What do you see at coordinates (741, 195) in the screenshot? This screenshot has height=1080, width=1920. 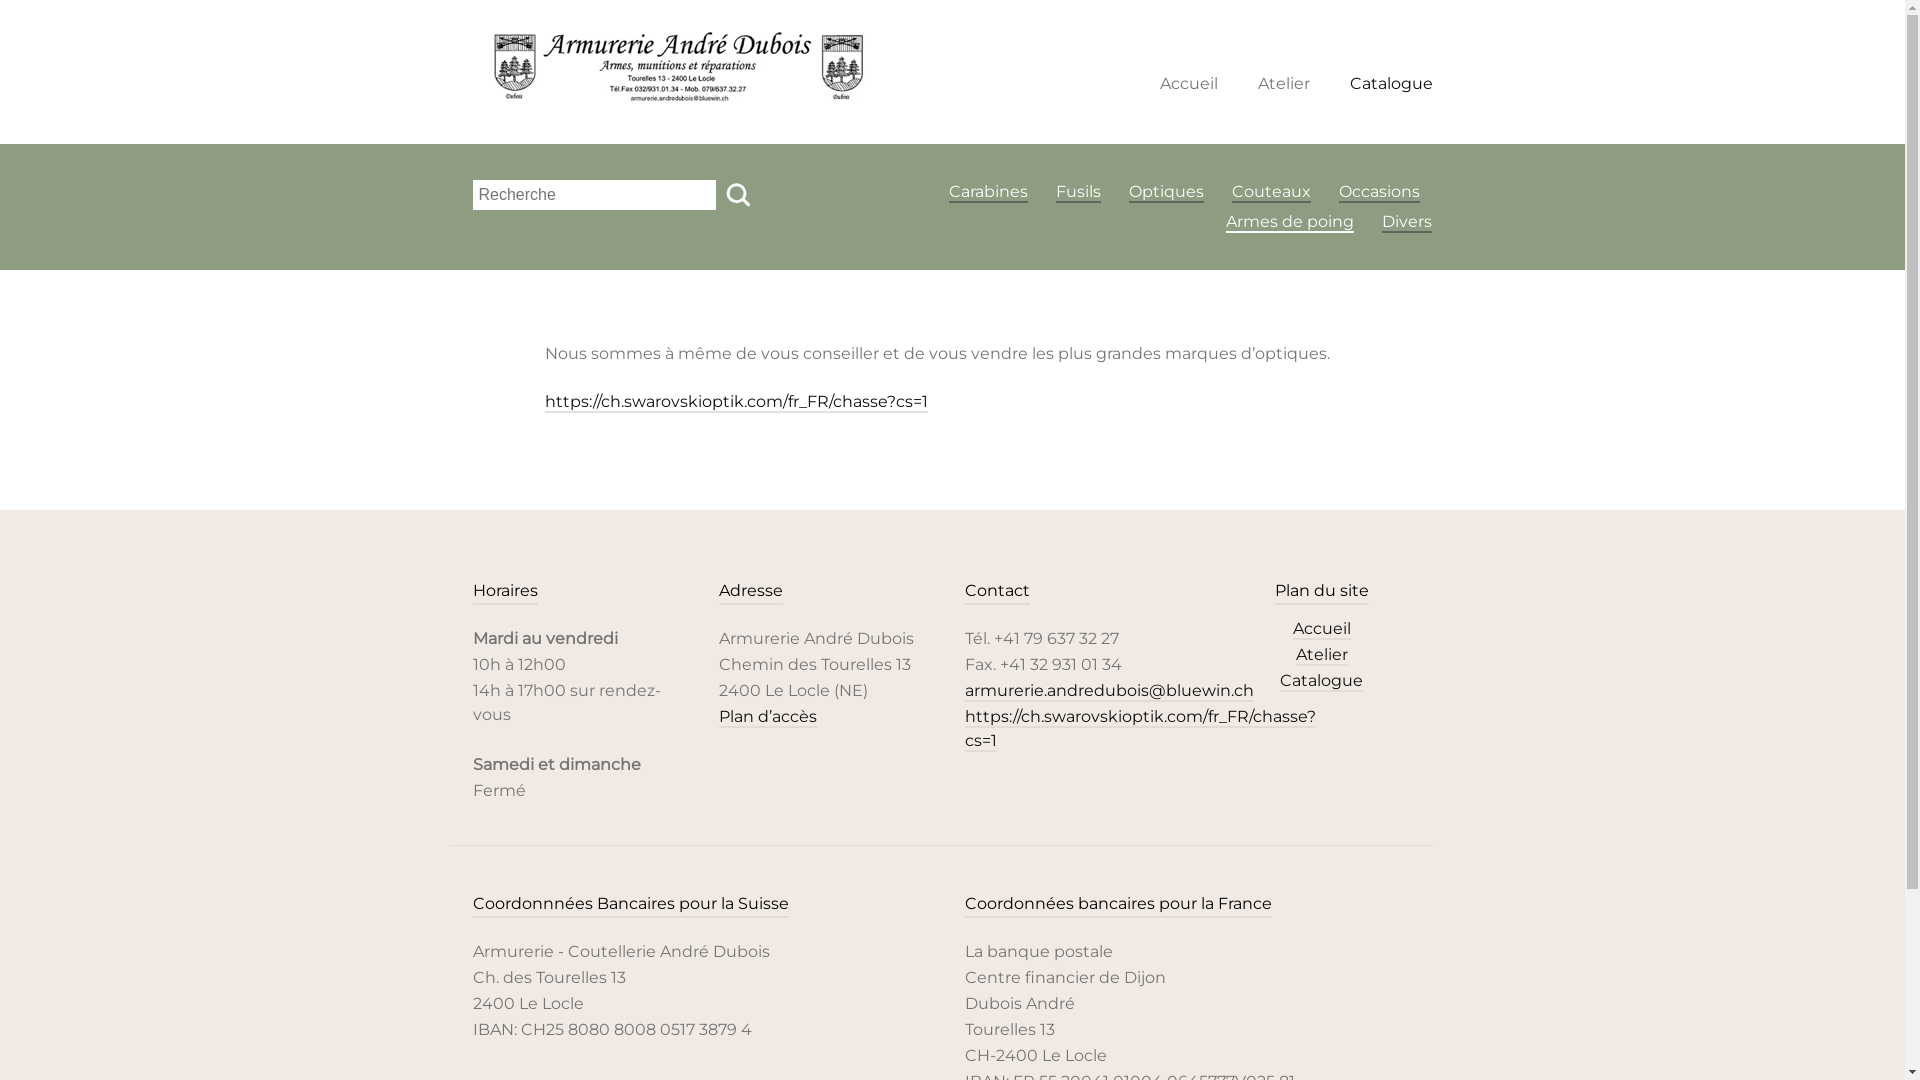 I see `Rechercher` at bounding box center [741, 195].